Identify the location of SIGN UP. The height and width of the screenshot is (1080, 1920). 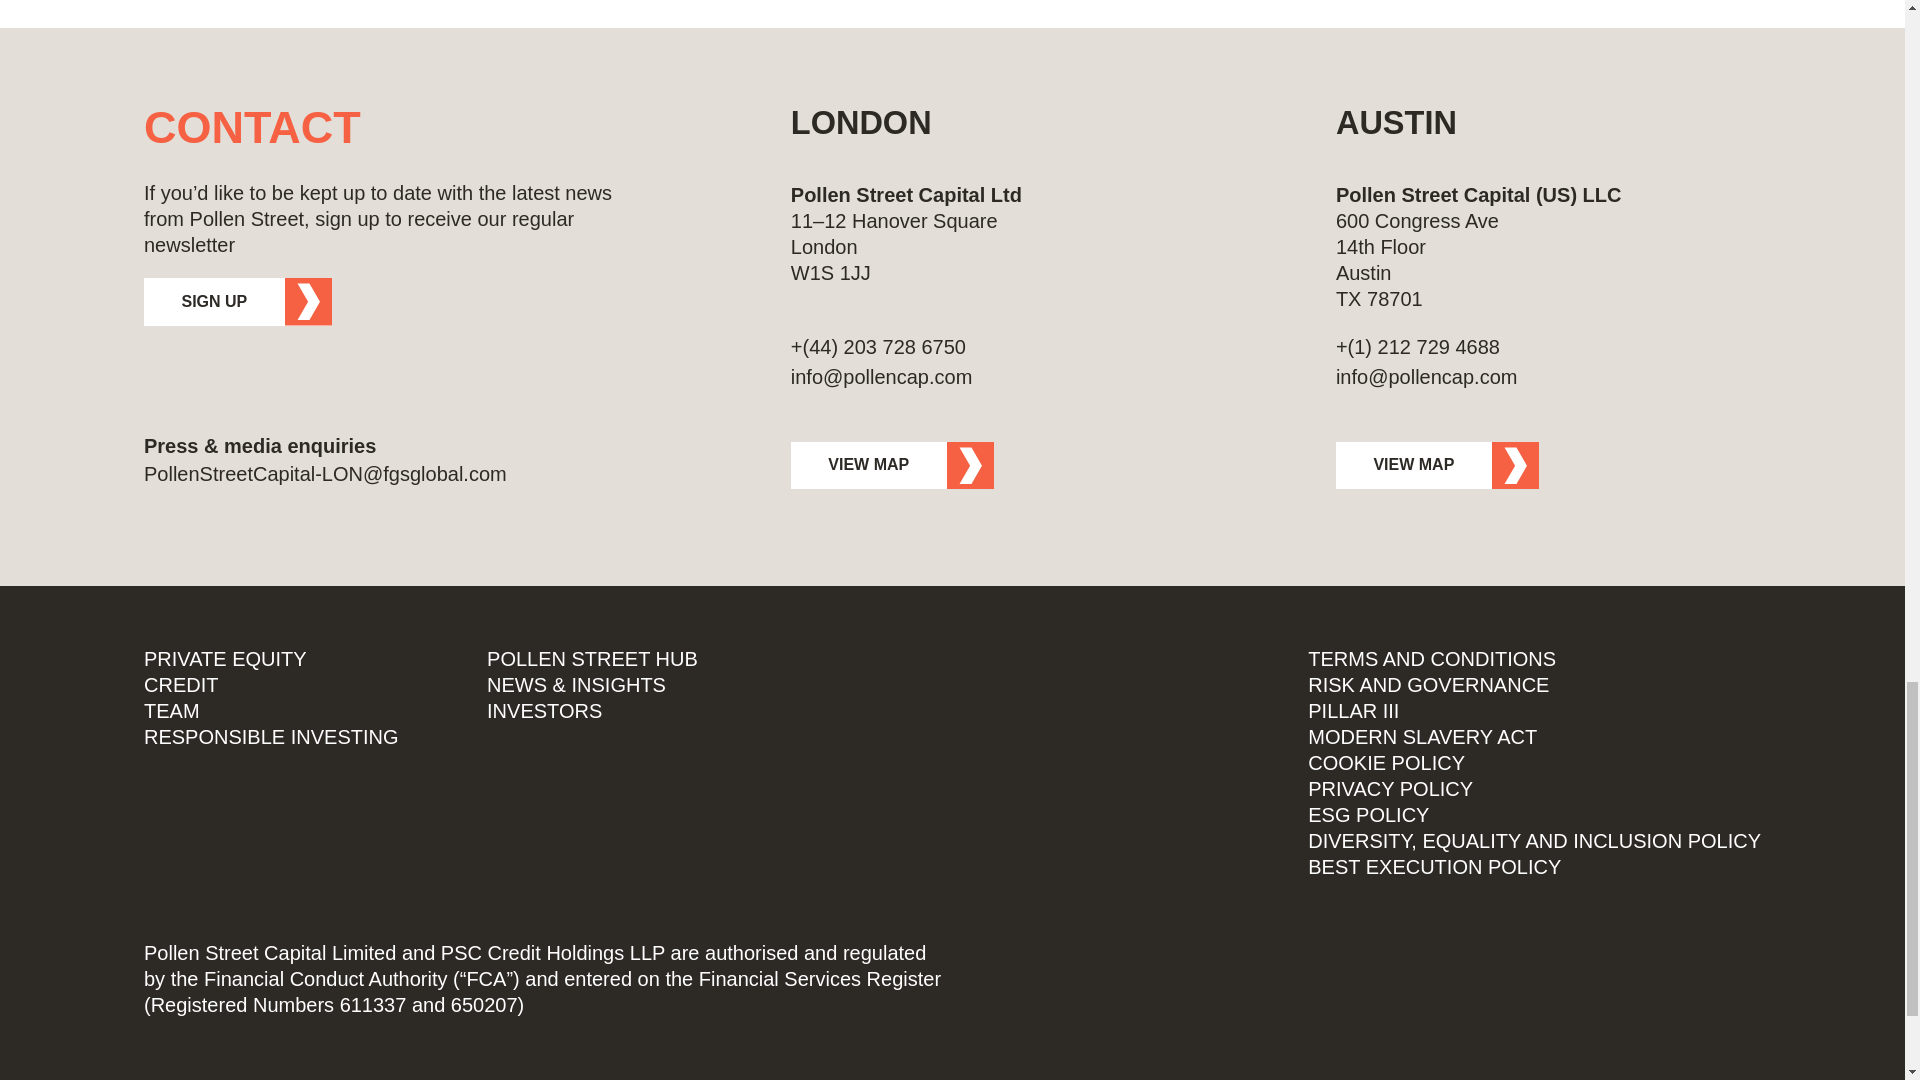
(238, 302).